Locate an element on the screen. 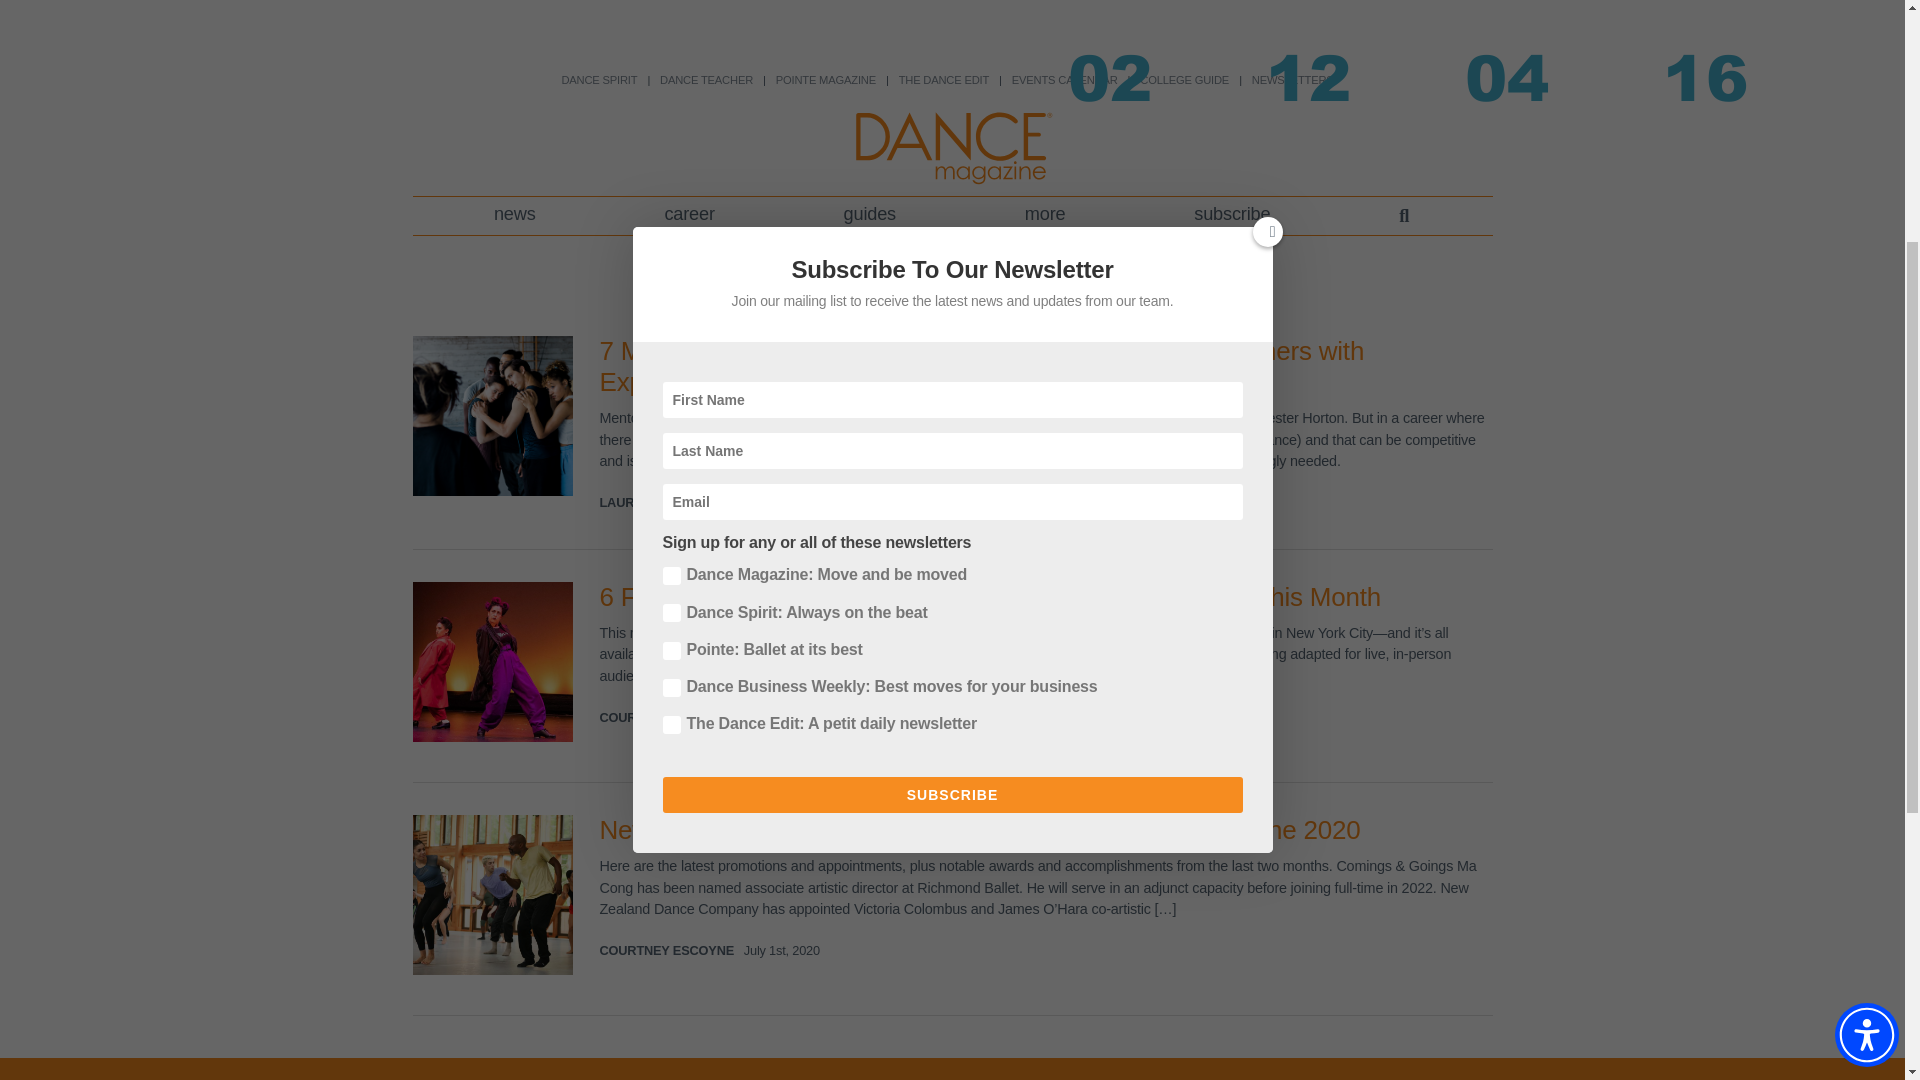  guides is located at coordinates (868, 216).